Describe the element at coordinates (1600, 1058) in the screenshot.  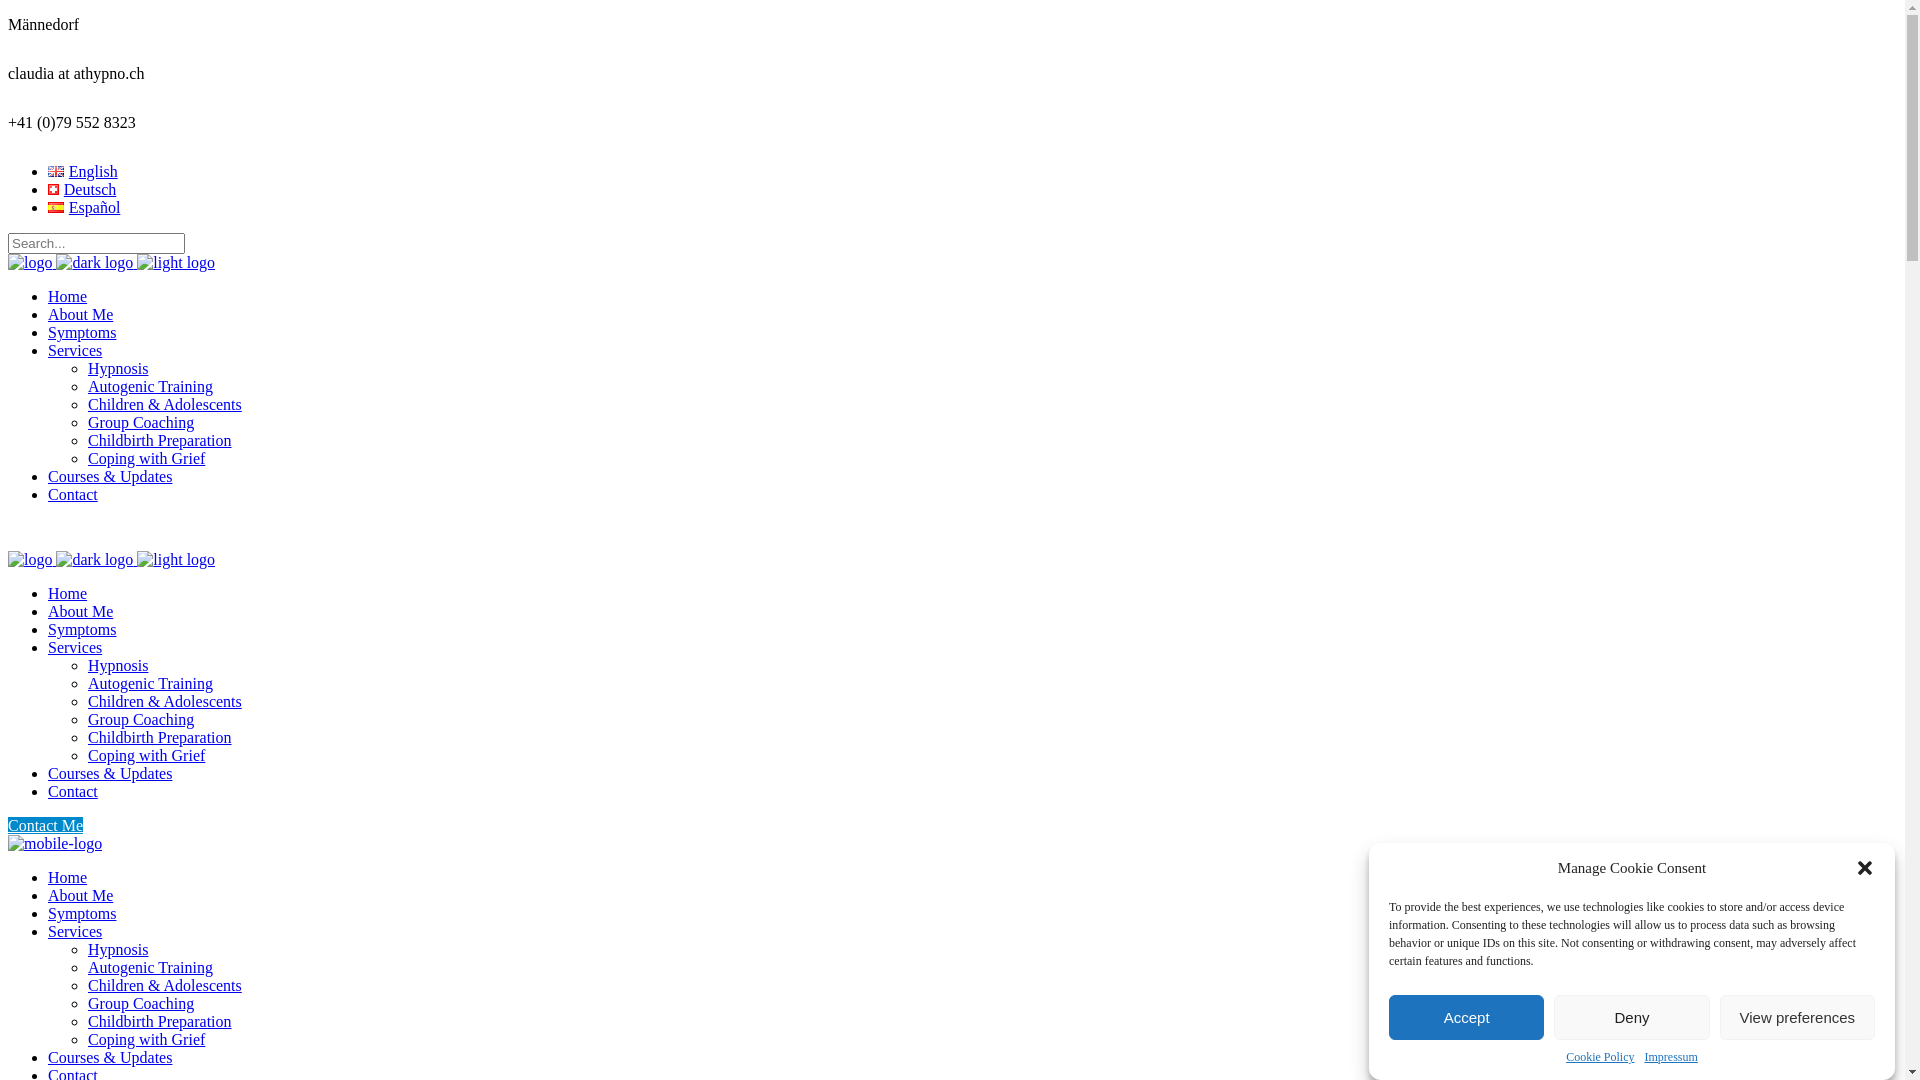
I see `Cookie Policy` at that location.